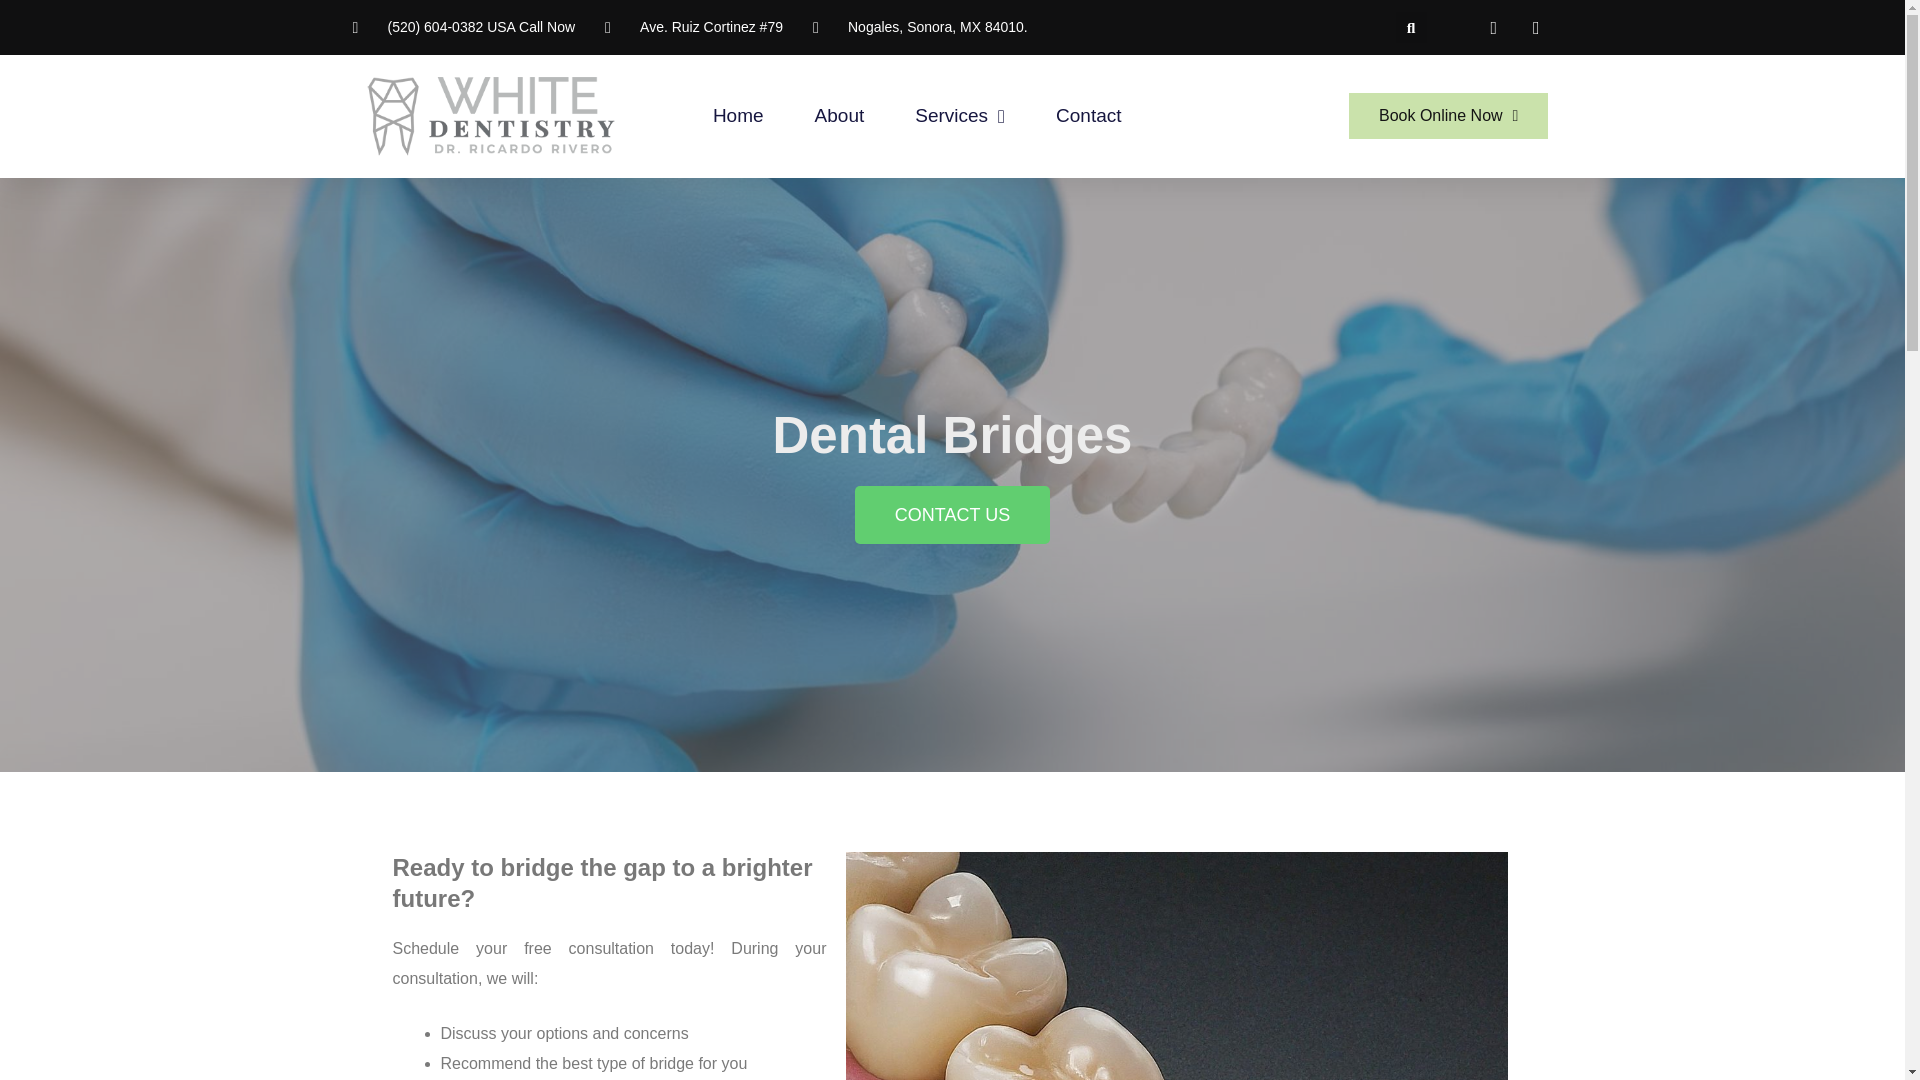 The height and width of the screenshot is (1080, 1920). I want to click on Contact, so click(1088, 116).